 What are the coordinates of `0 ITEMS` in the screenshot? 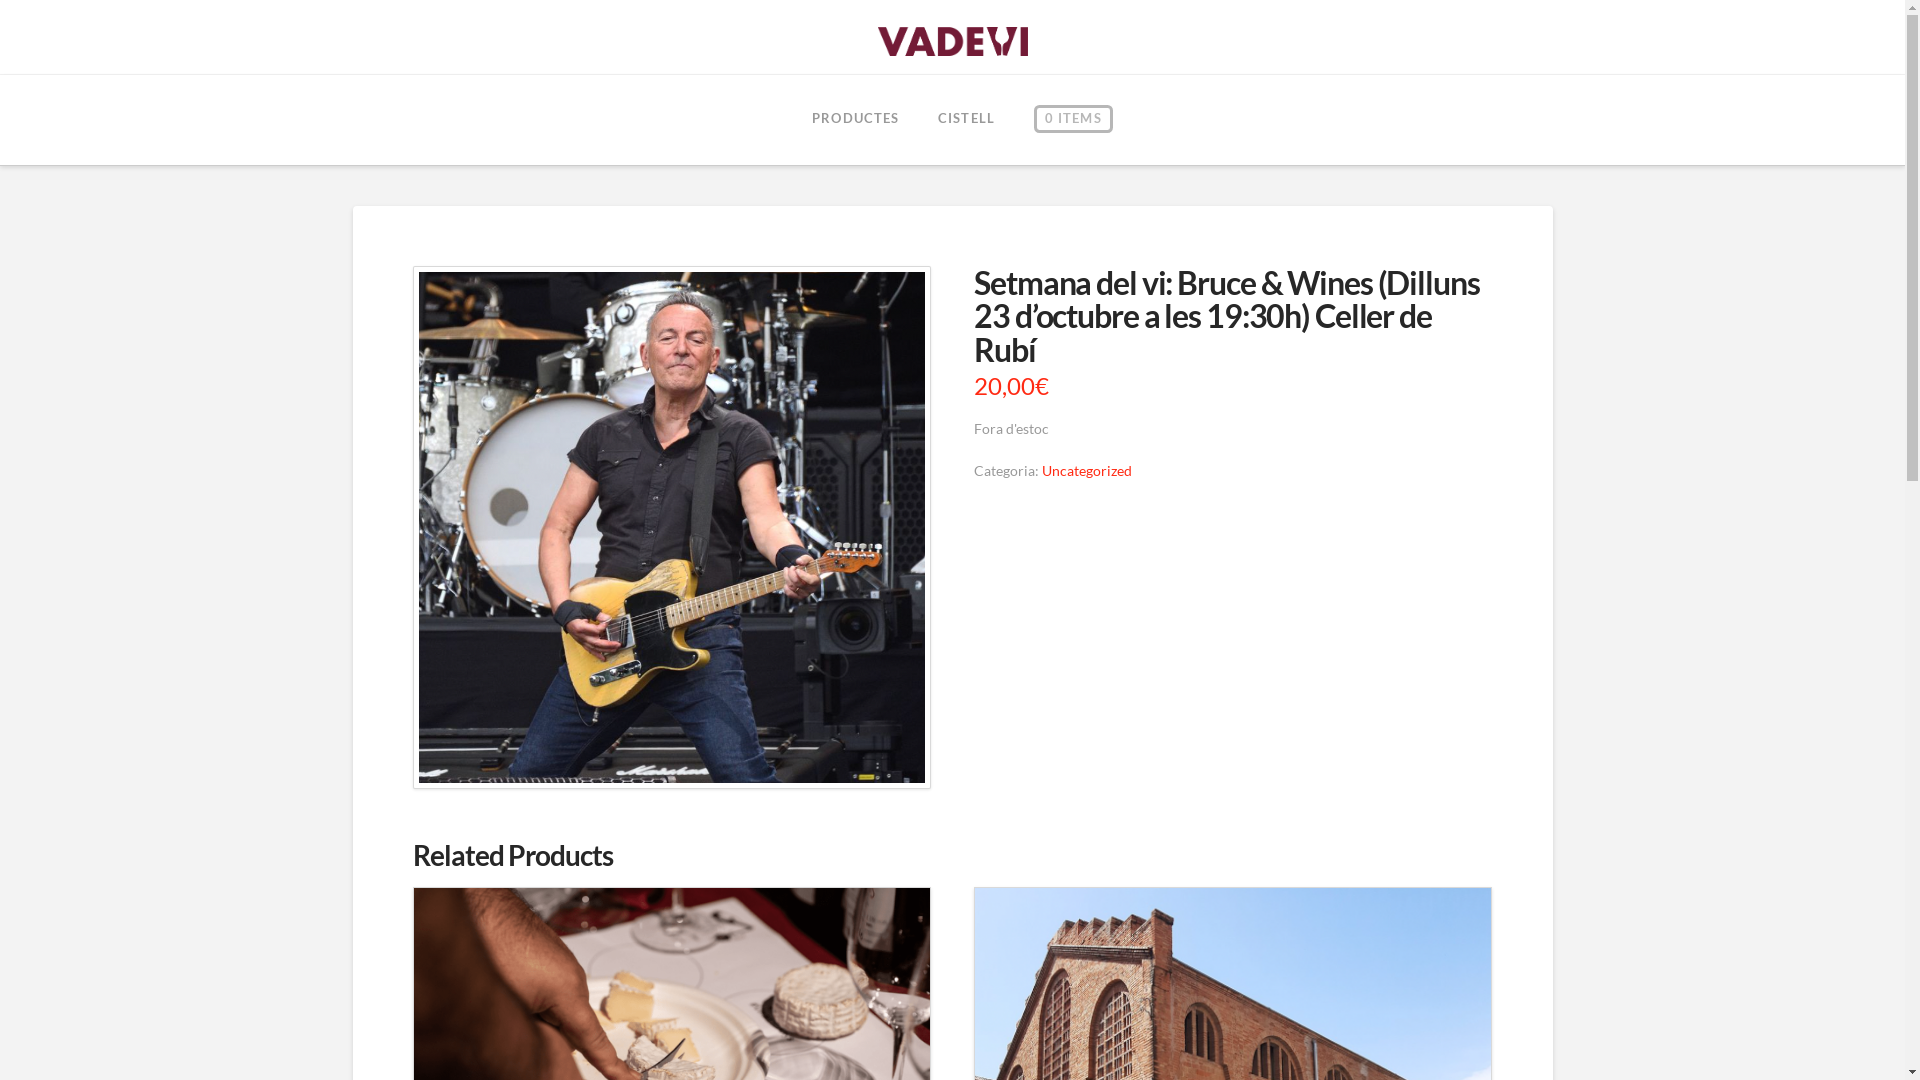 It's located at (1074, 120).